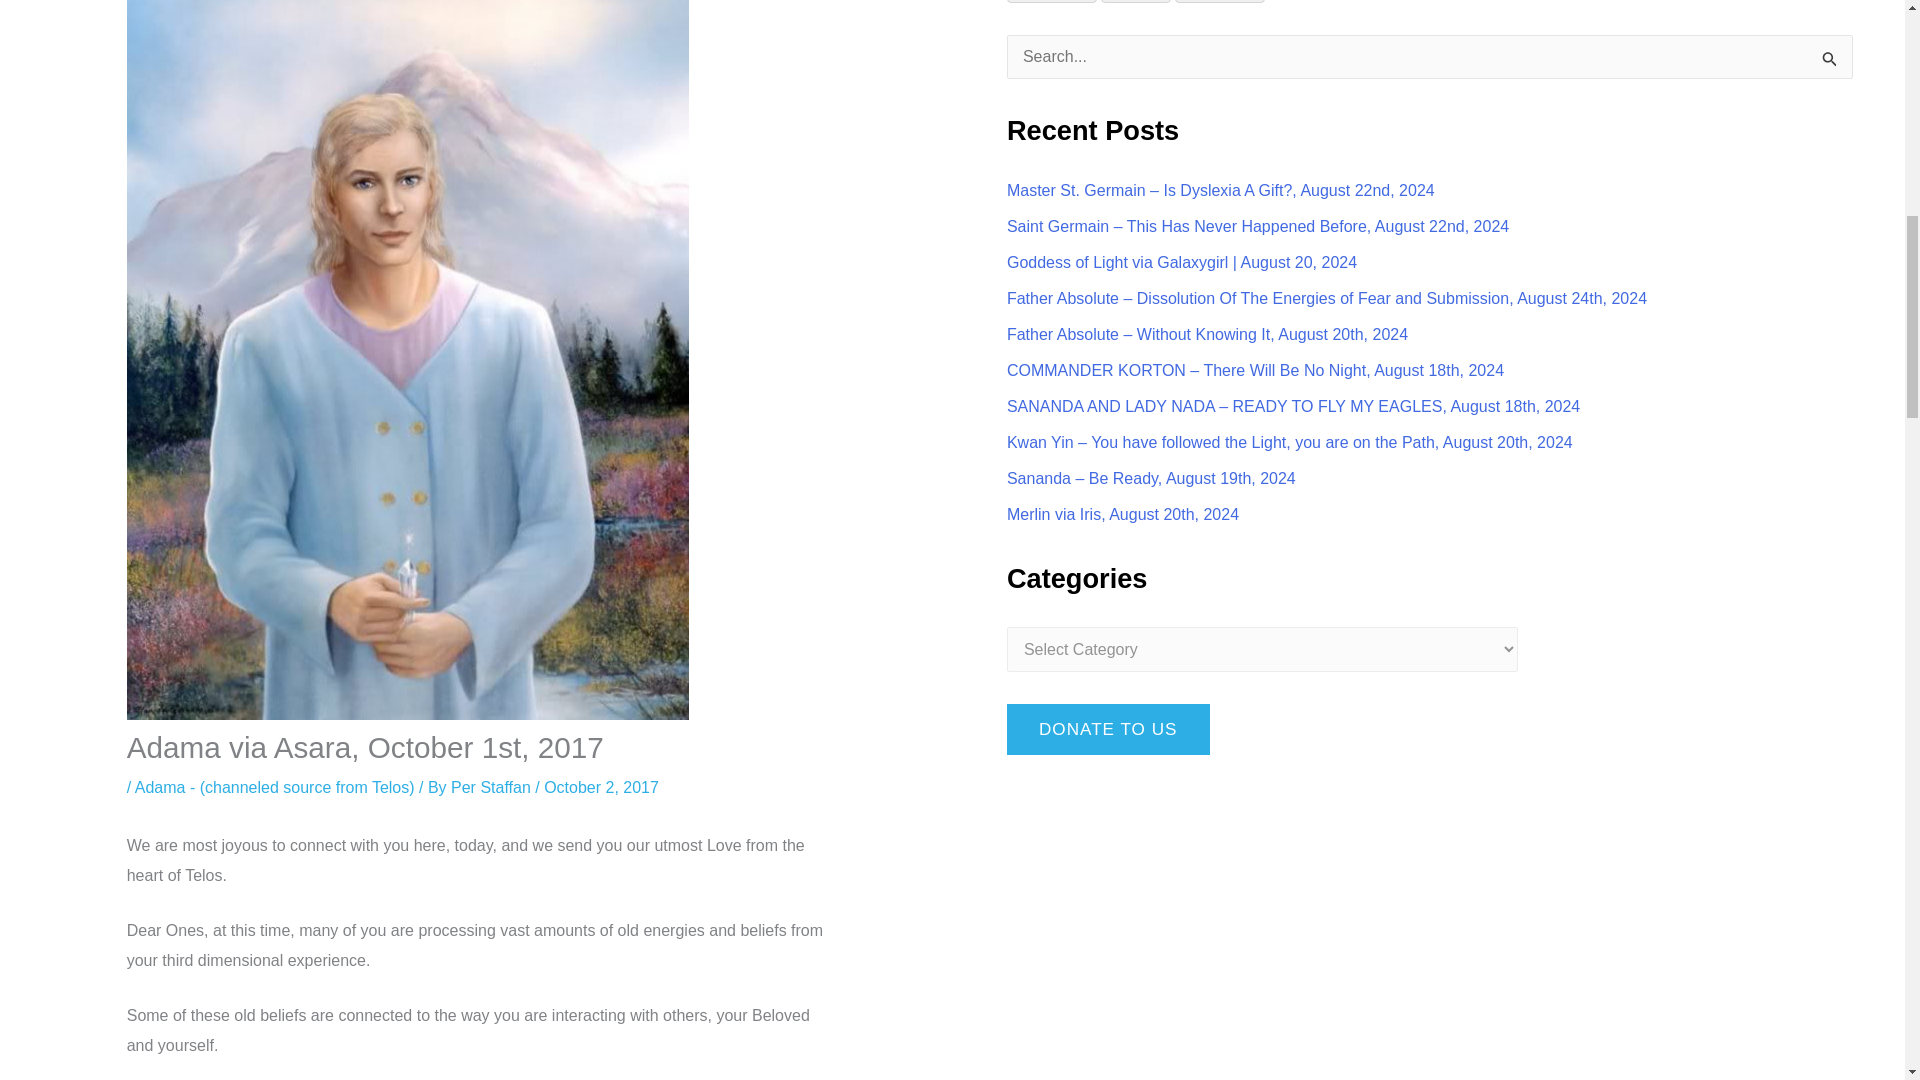 Image resolution: width=1920 pixels, height=1080 pixels. Describe the element at coordinates (493, 786) in the screenshot. I see `Per Staffan` at that location.